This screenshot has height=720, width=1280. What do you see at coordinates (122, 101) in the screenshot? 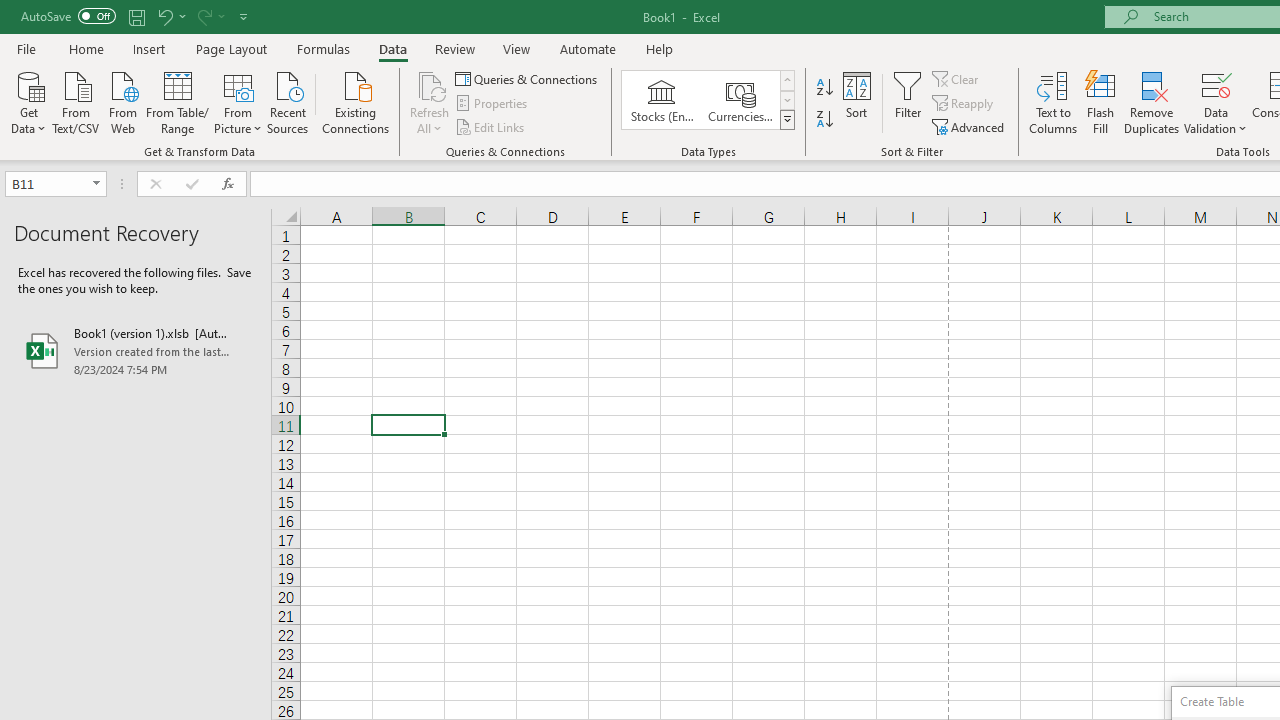
I see `From Web` at bounding box center [122, 101].